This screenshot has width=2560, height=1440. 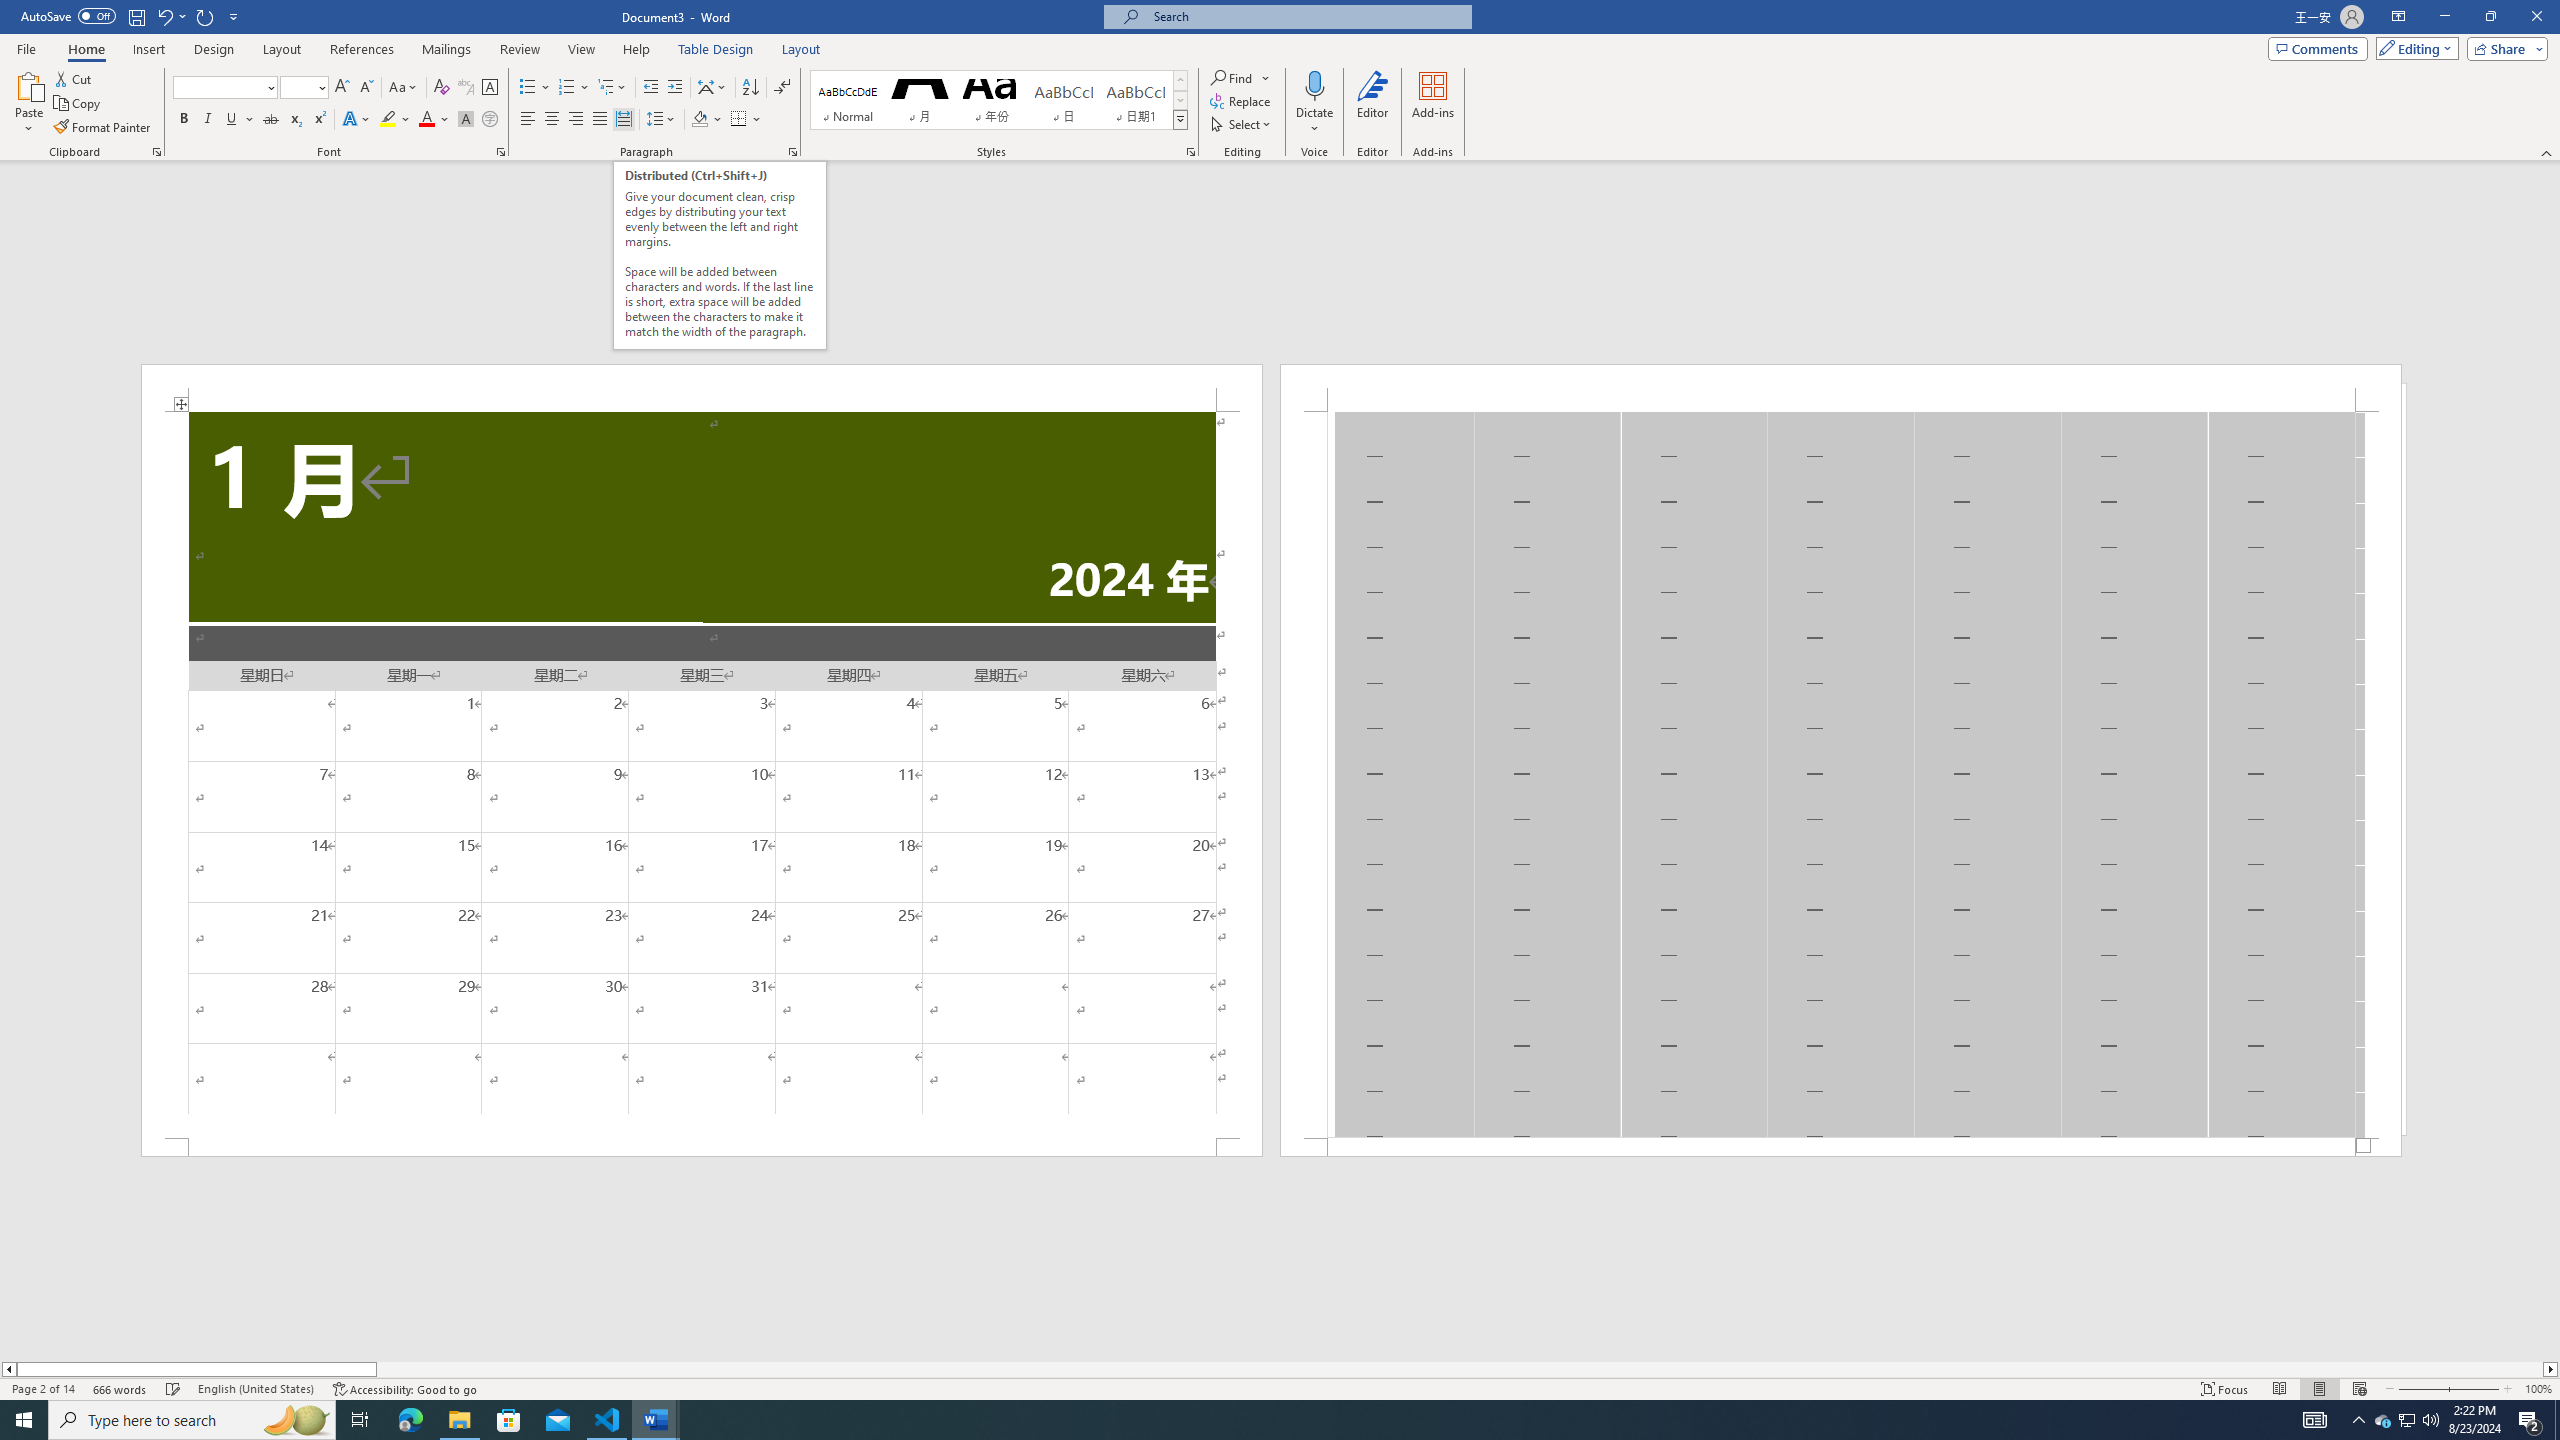 What do you see at coordinates (8, 1369) in the screenshot?
I see `Column left` at bounding box center [8, 1369].